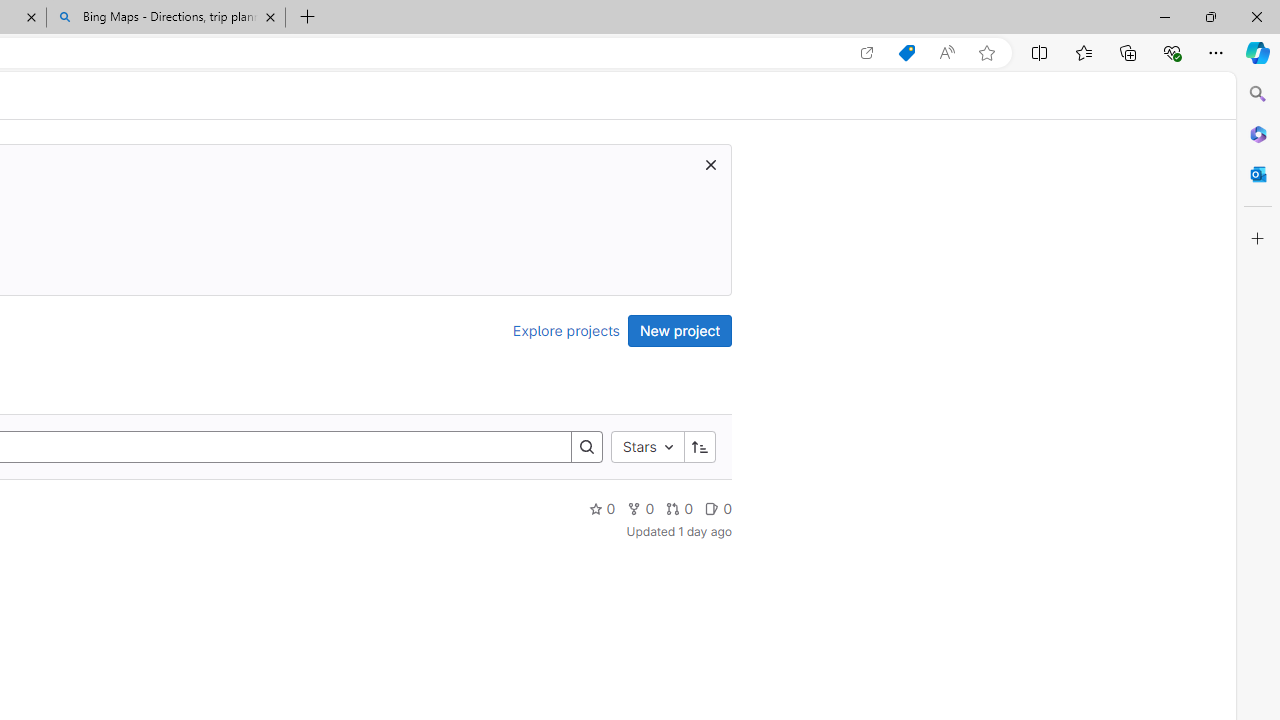  What do you see at coordinates (710, 164) in the screenshot?
I see `Dismiss trial promotion` at bounding box center [710, 164].